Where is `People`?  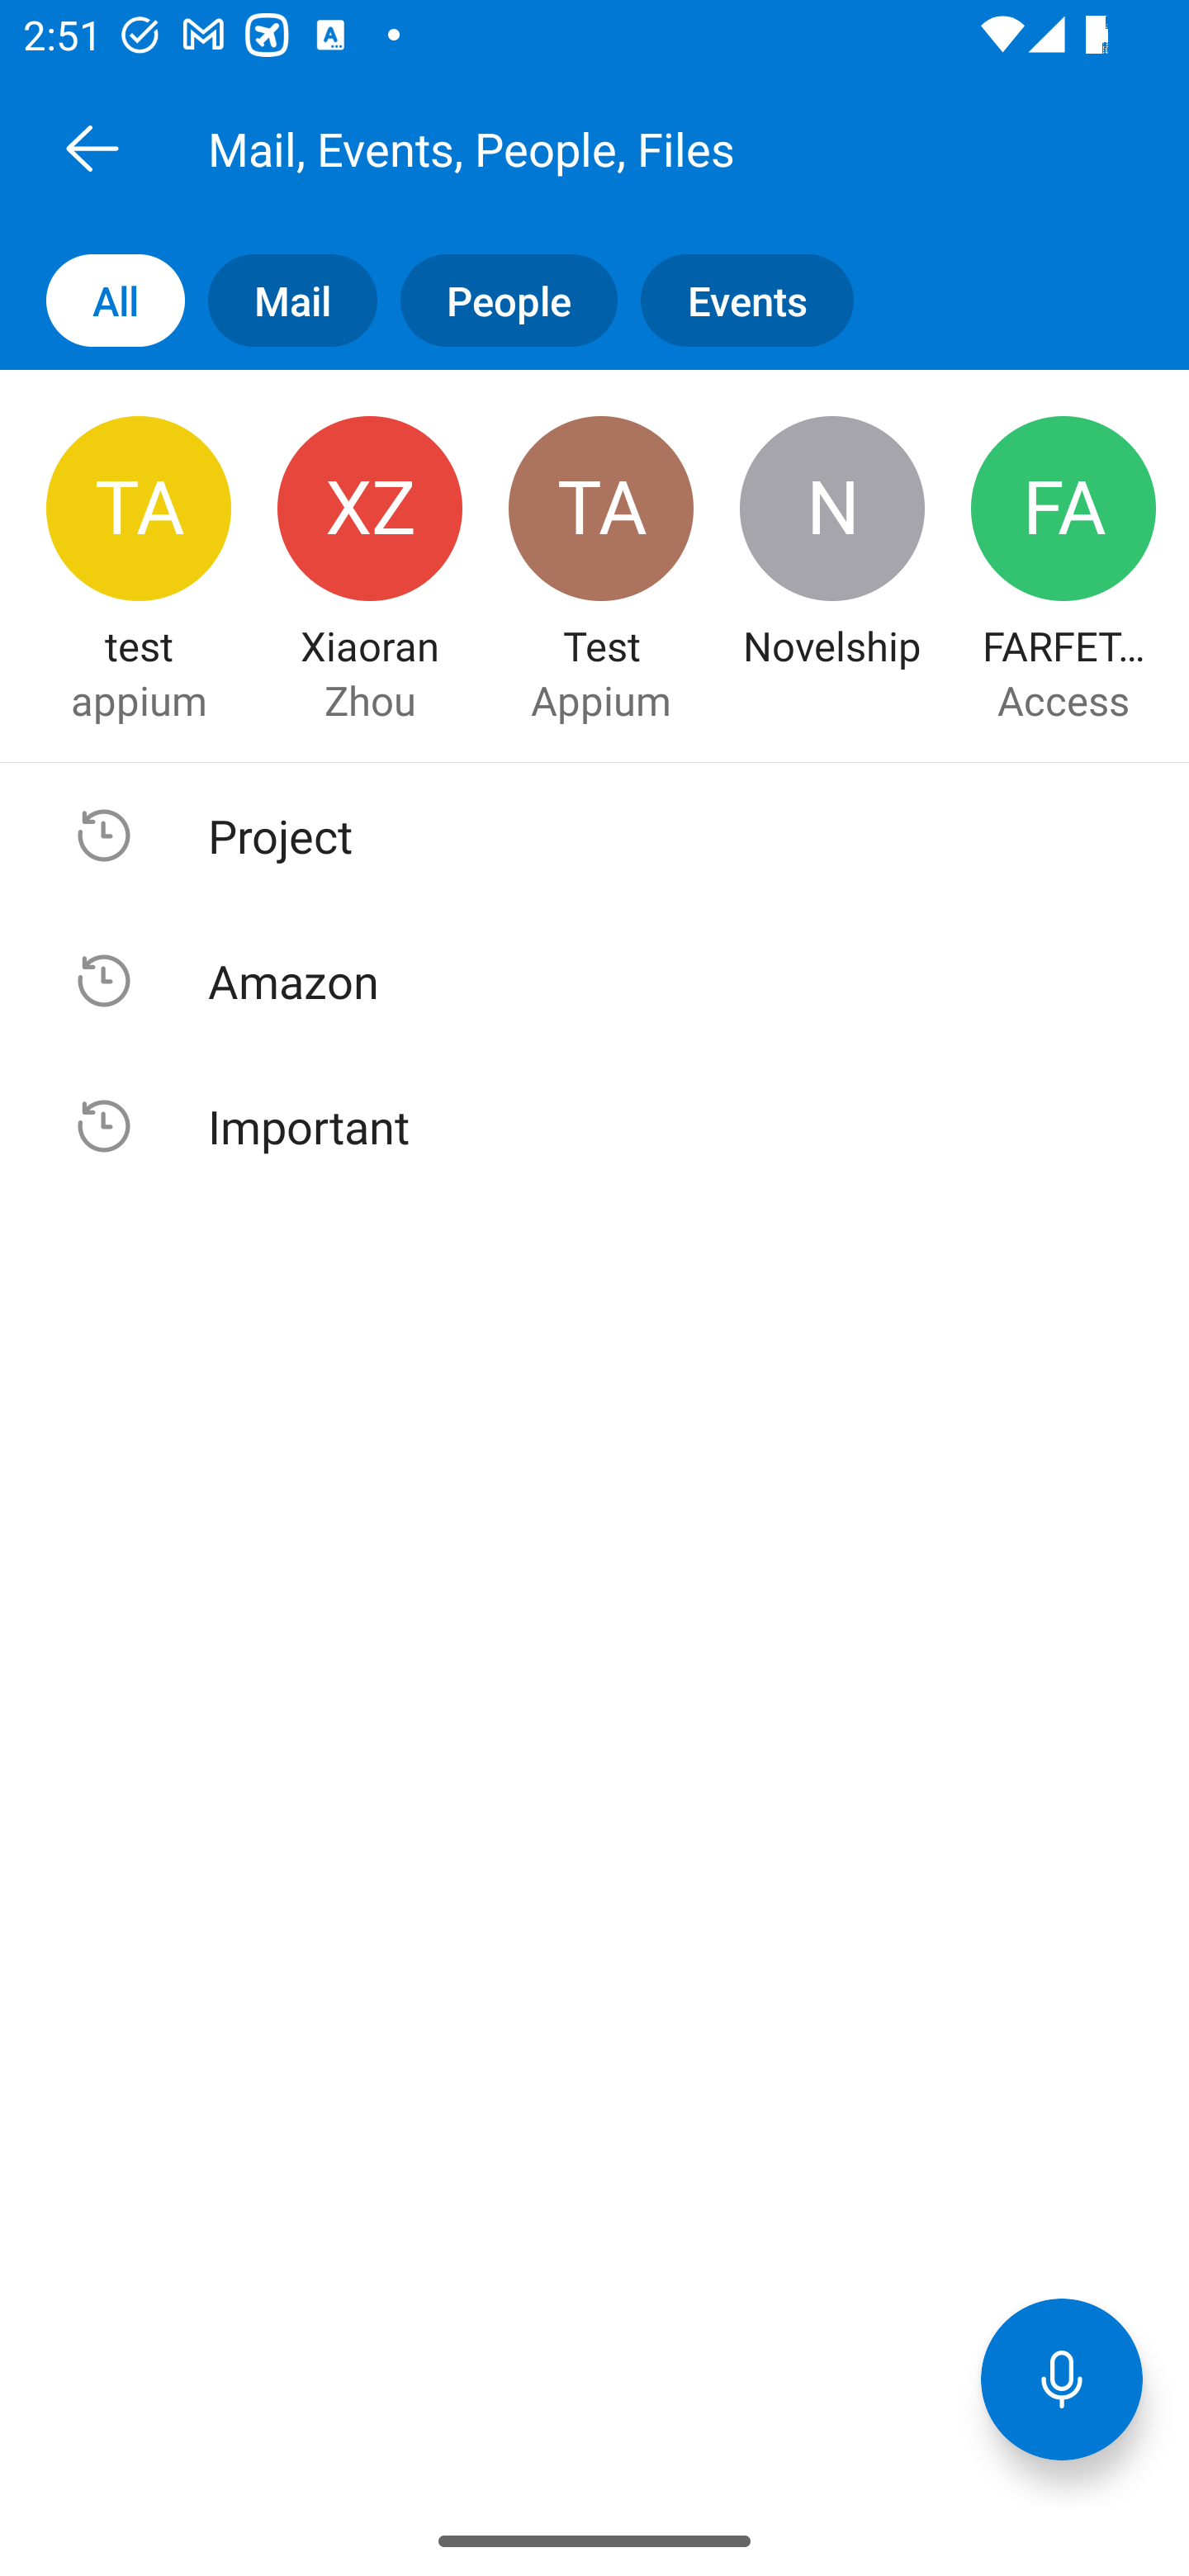 People is located at coordinates (497, 301).